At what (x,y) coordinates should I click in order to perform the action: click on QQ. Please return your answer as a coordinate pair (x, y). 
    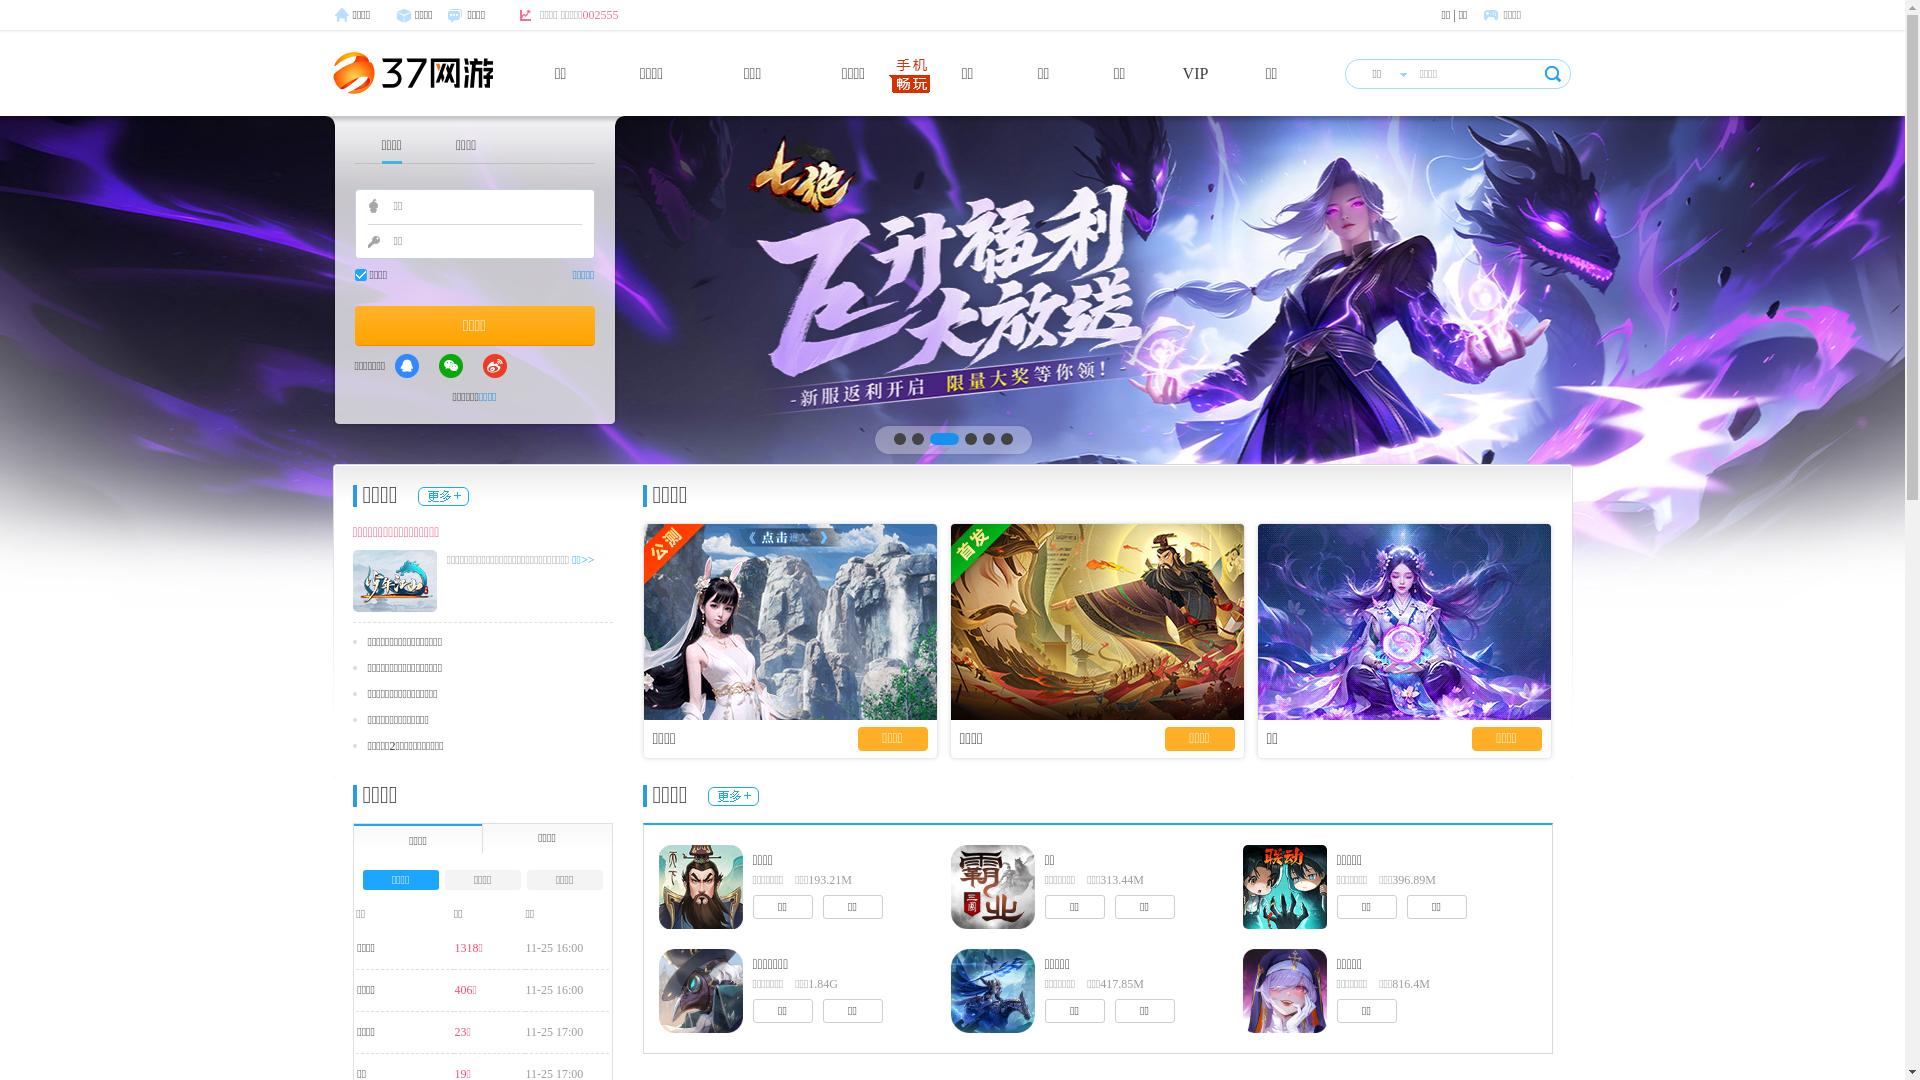
    Looking at the image, I should click on (407, 366).